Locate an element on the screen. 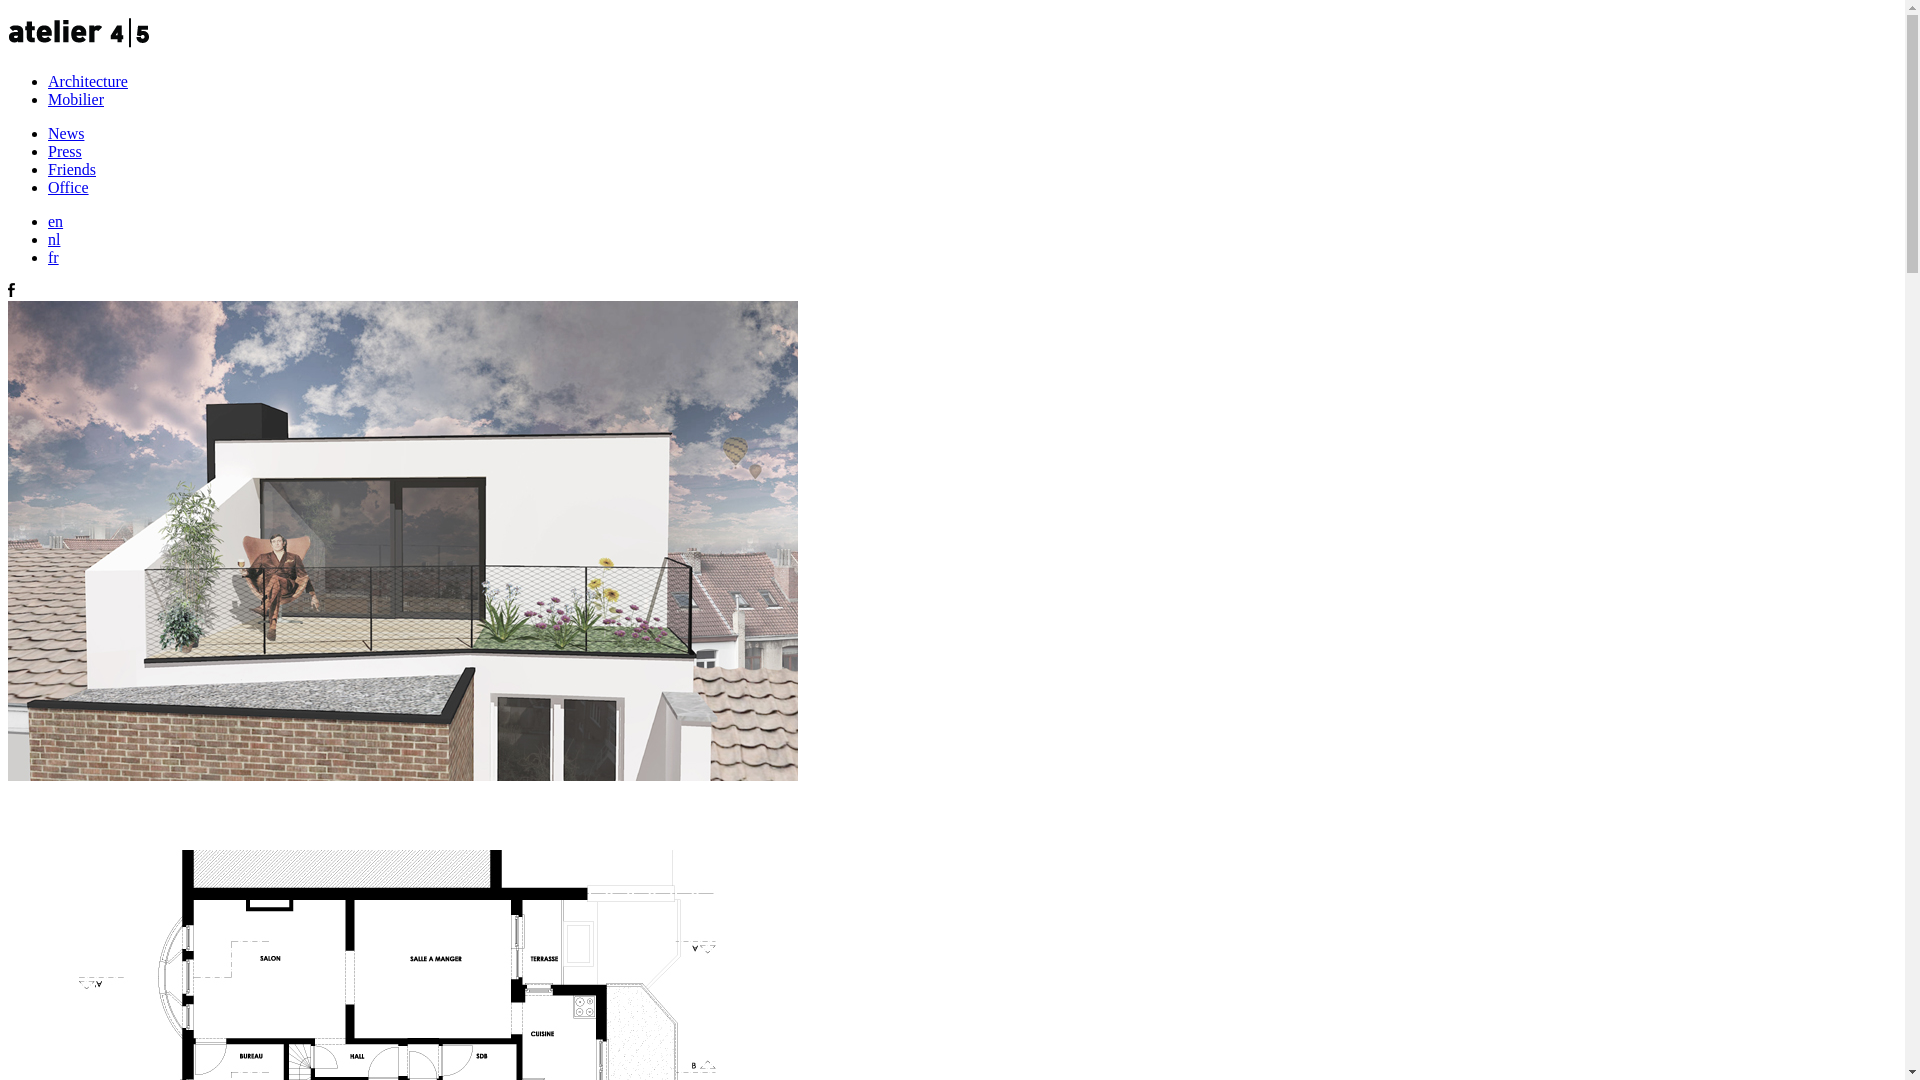 Image resolution: width=1920 pixels, height=1080 pixels. fr is located at coordinates (54, 258).